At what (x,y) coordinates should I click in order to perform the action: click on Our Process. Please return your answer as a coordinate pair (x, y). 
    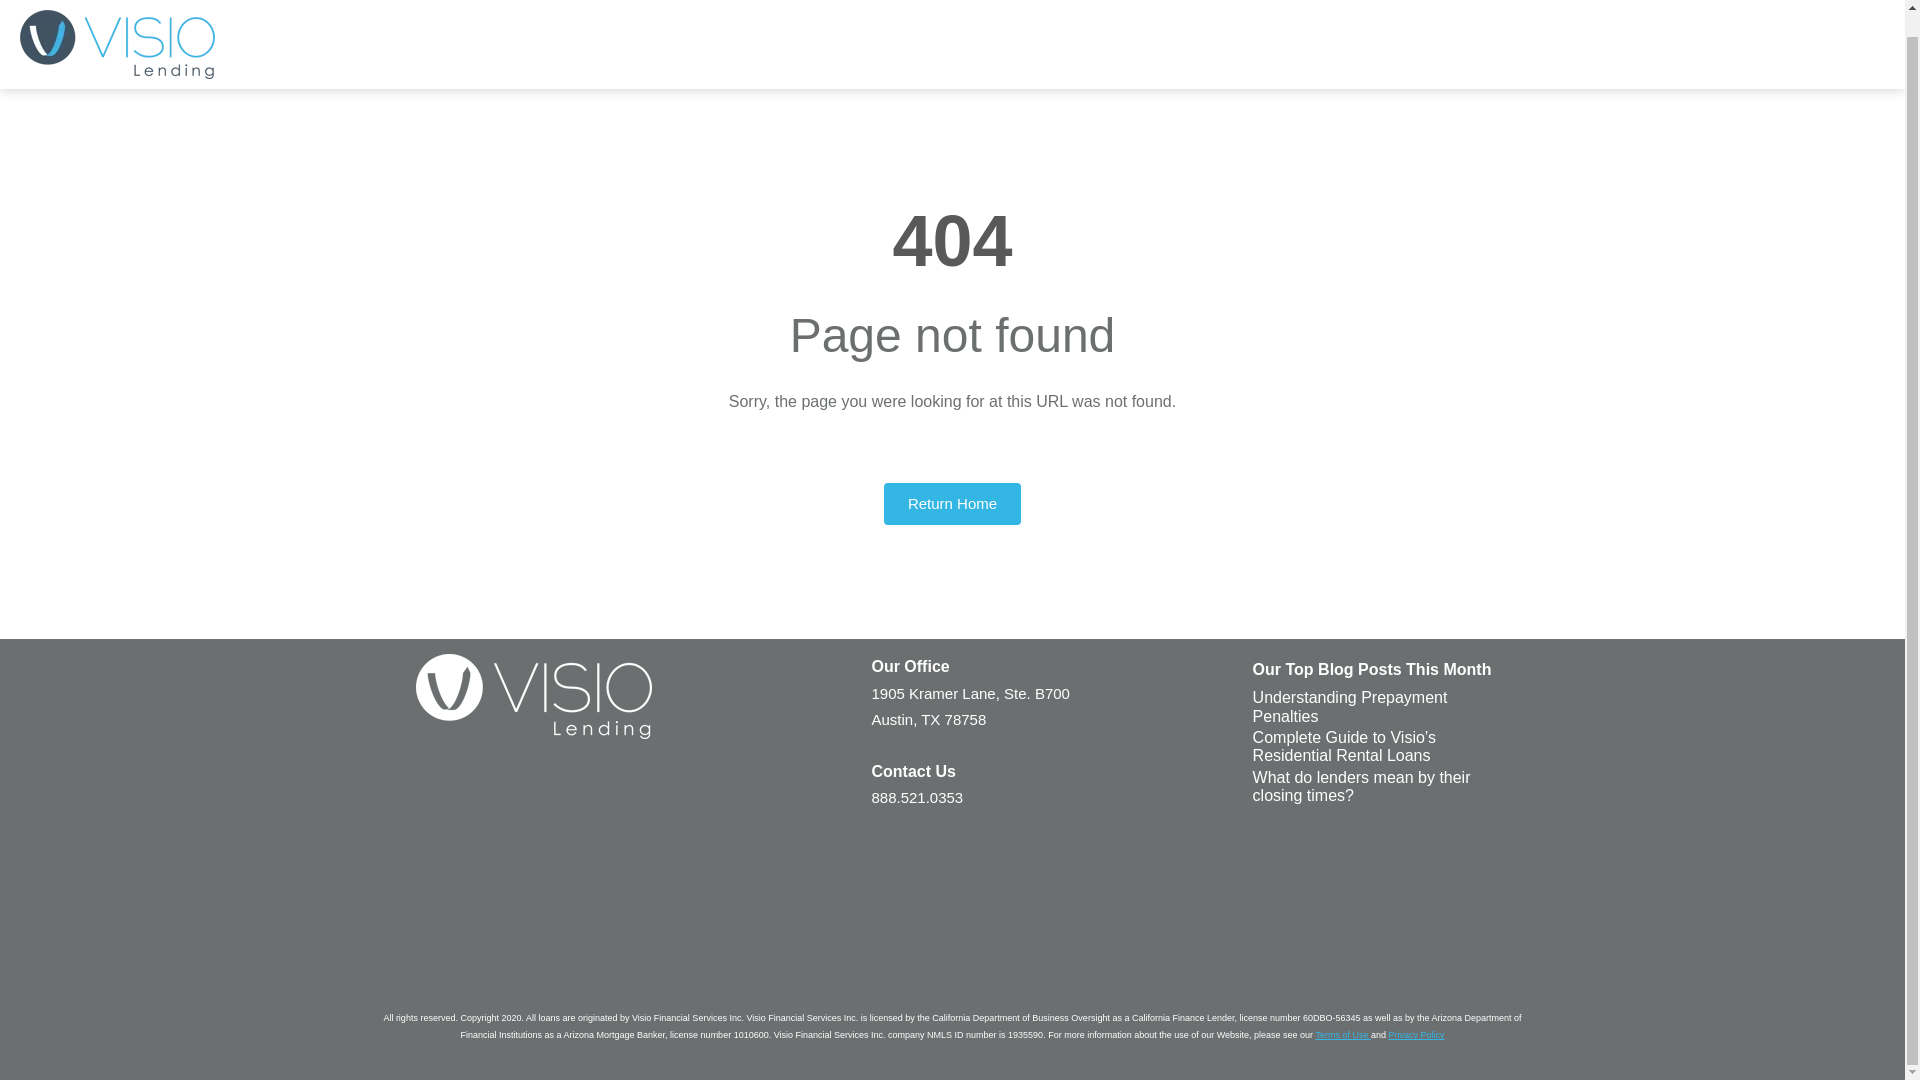
    Looking at the image, I should click on (1076, 20).